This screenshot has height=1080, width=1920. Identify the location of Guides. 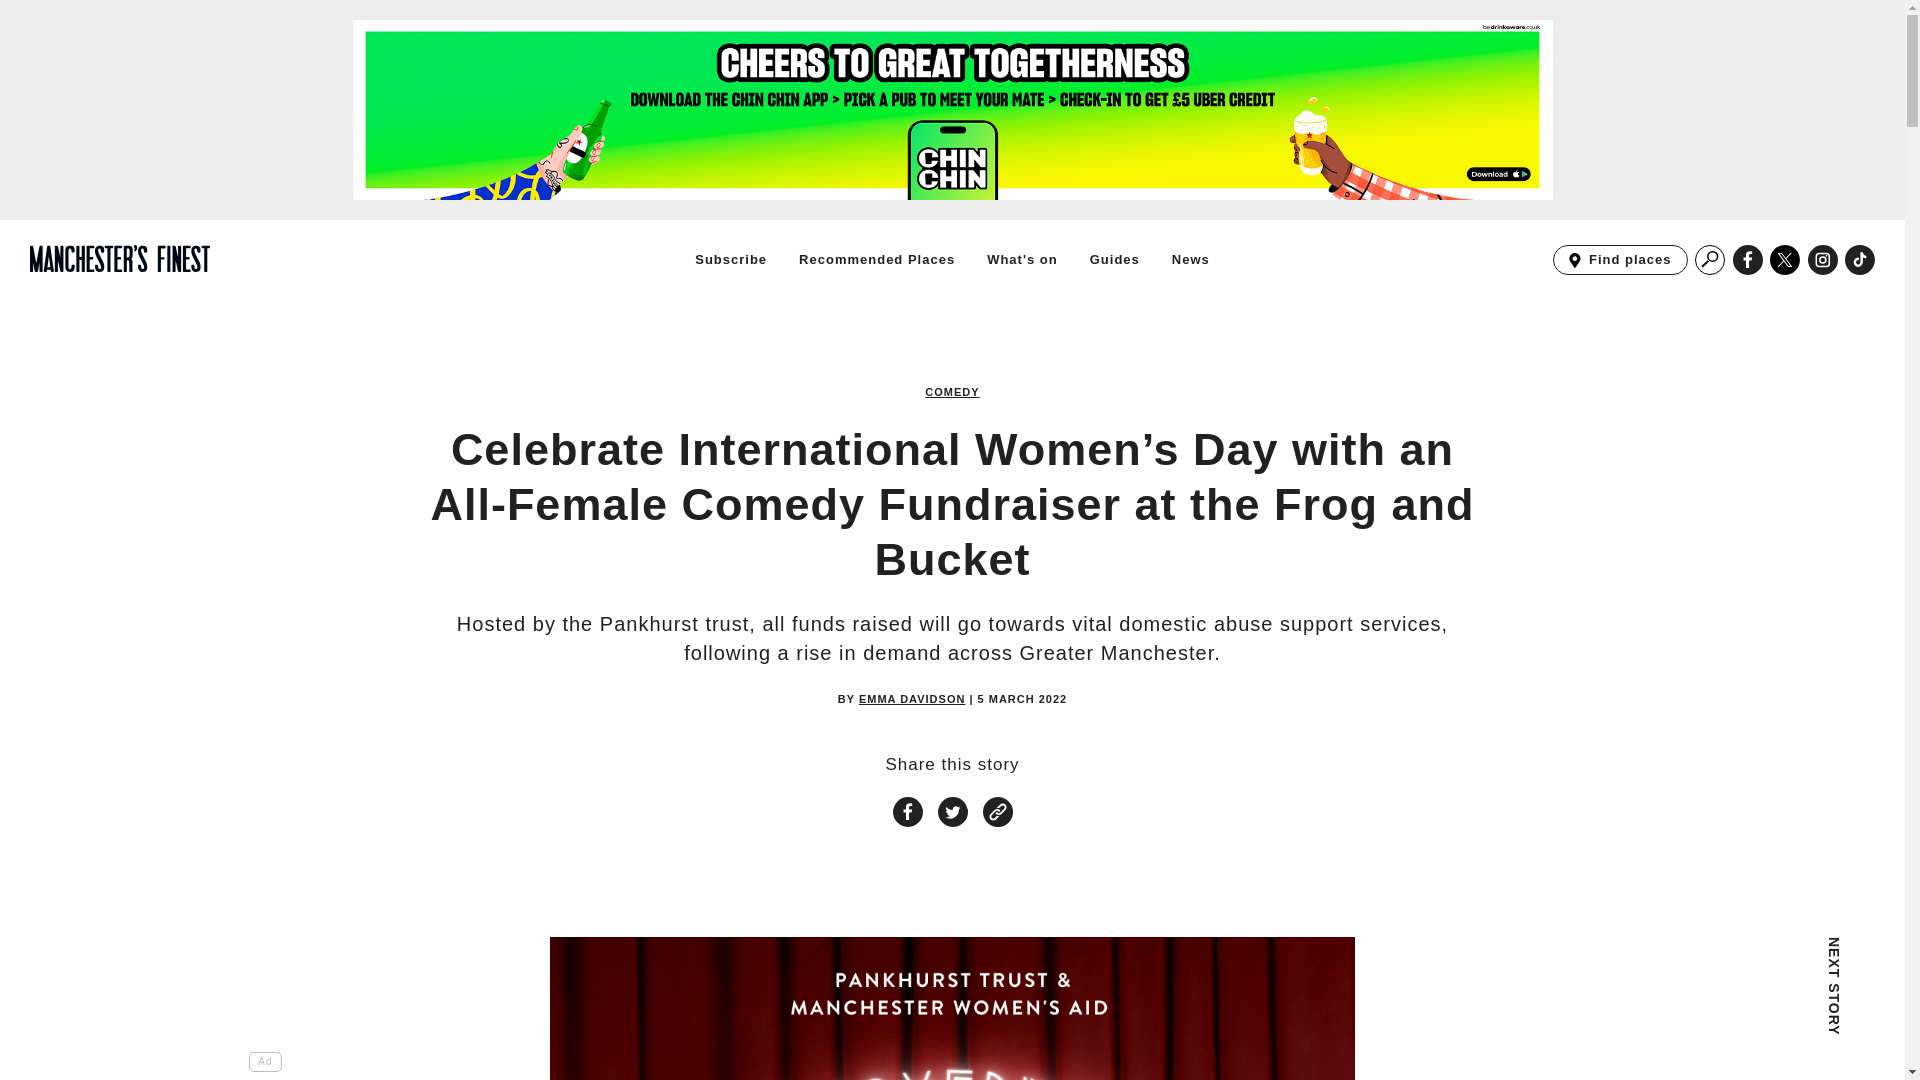
(1115, 259).